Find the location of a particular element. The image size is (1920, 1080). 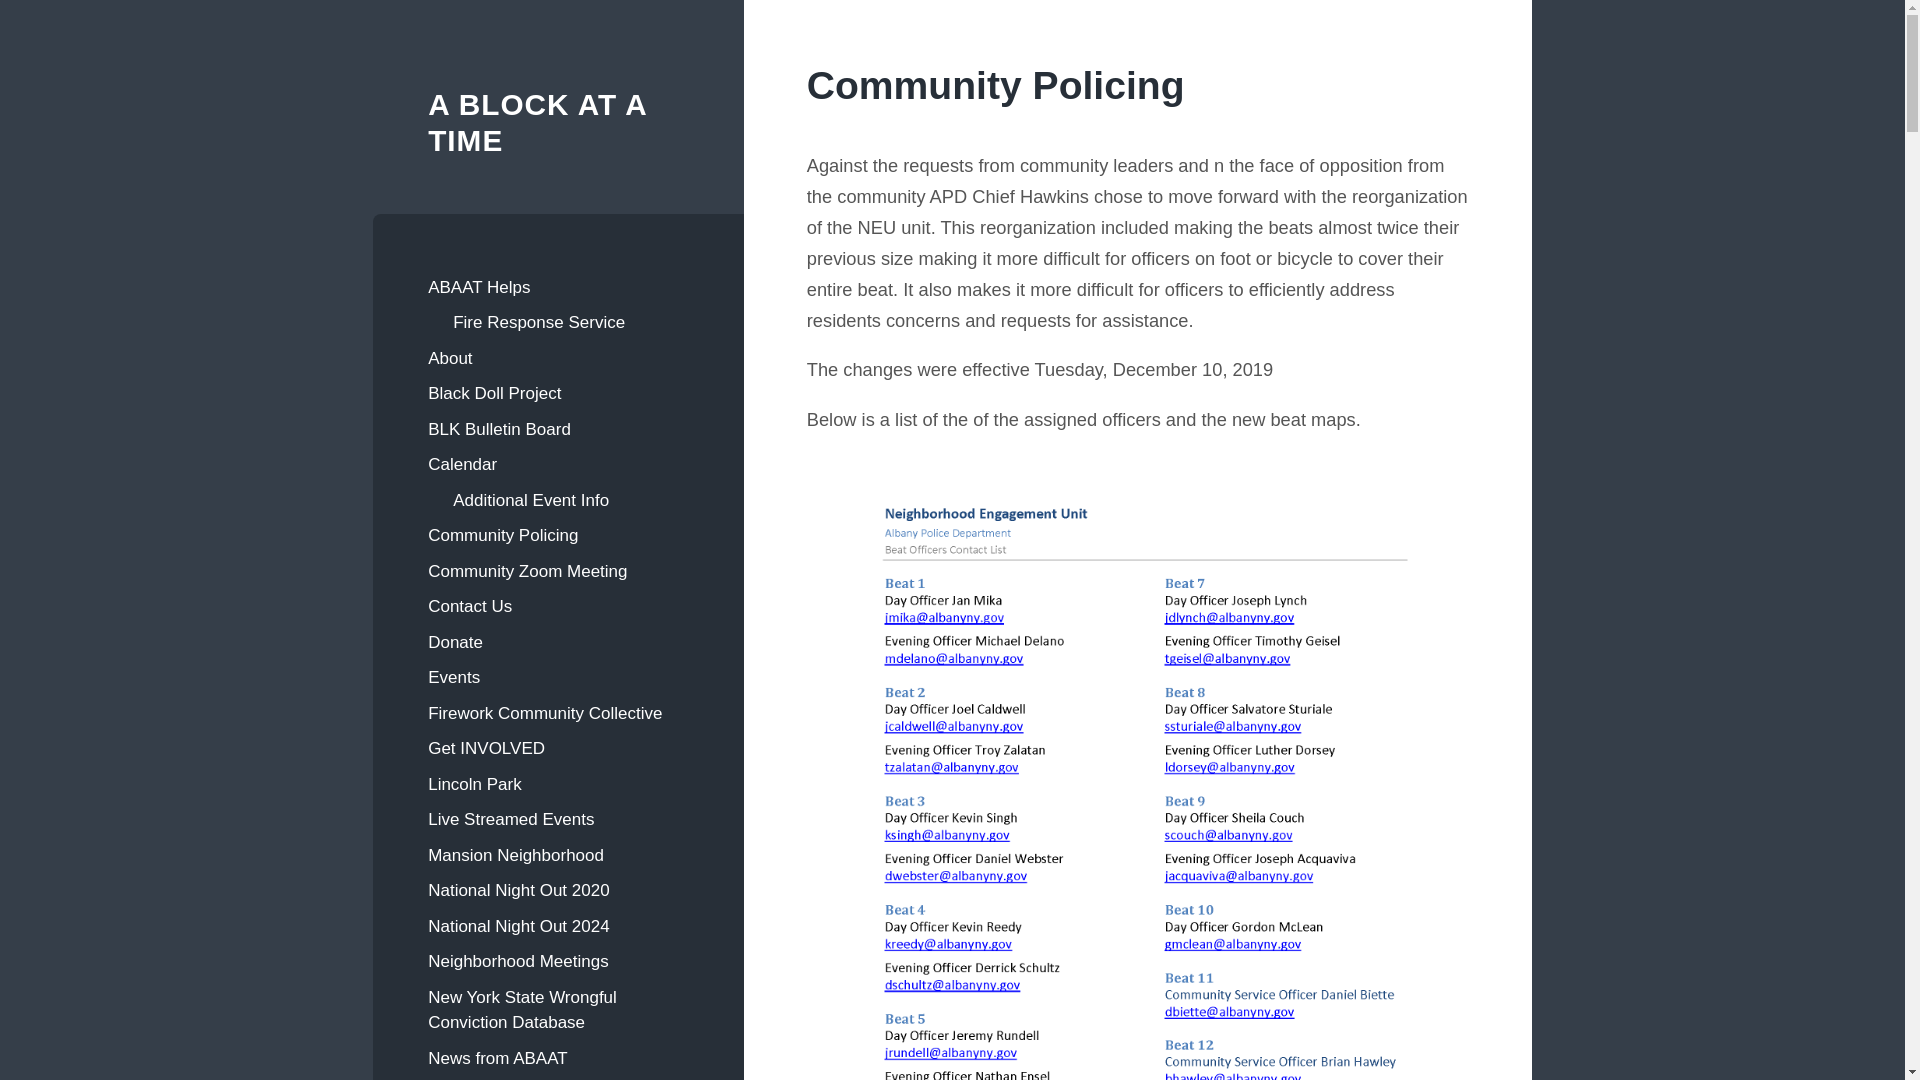

About is located at coordinates (558, 358).